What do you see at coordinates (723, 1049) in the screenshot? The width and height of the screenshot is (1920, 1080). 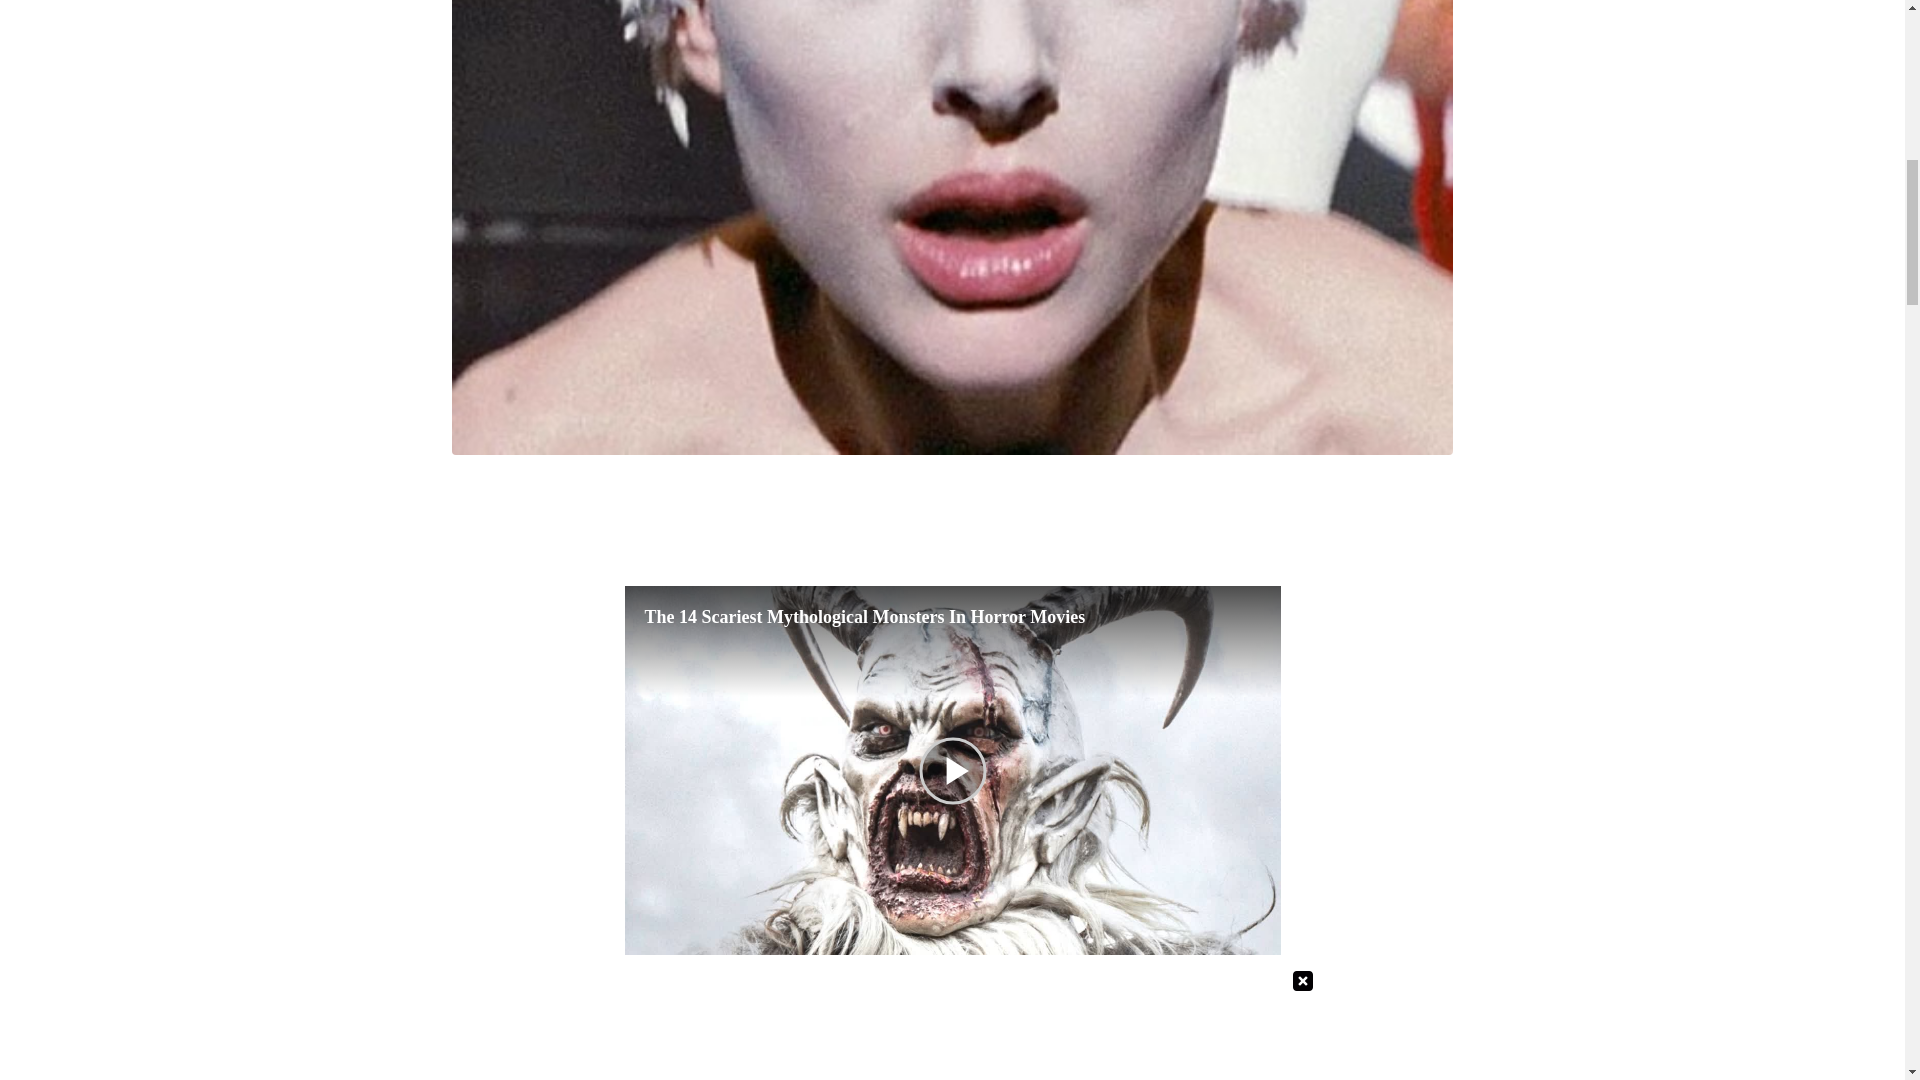 I see `Black Swan` at bounding box center [723, 1049].